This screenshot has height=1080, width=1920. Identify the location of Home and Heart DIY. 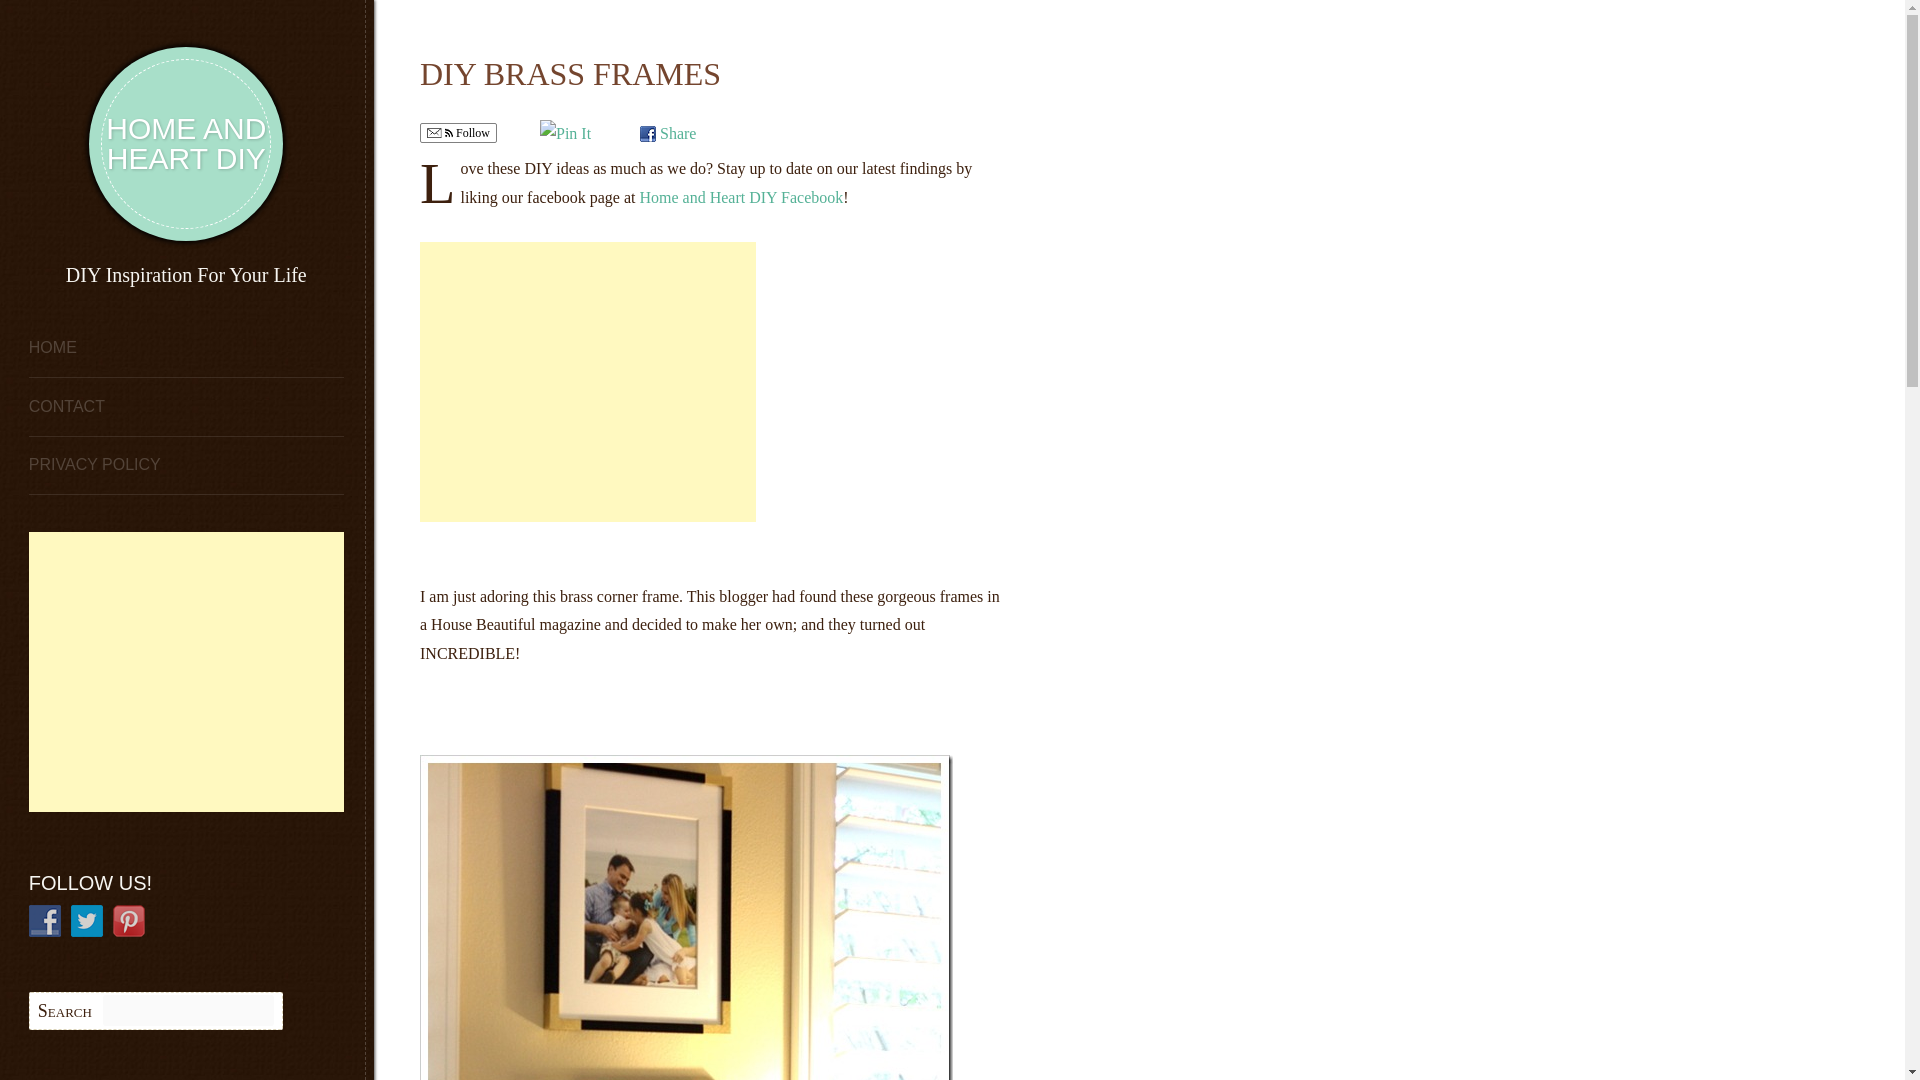
(185, 144).